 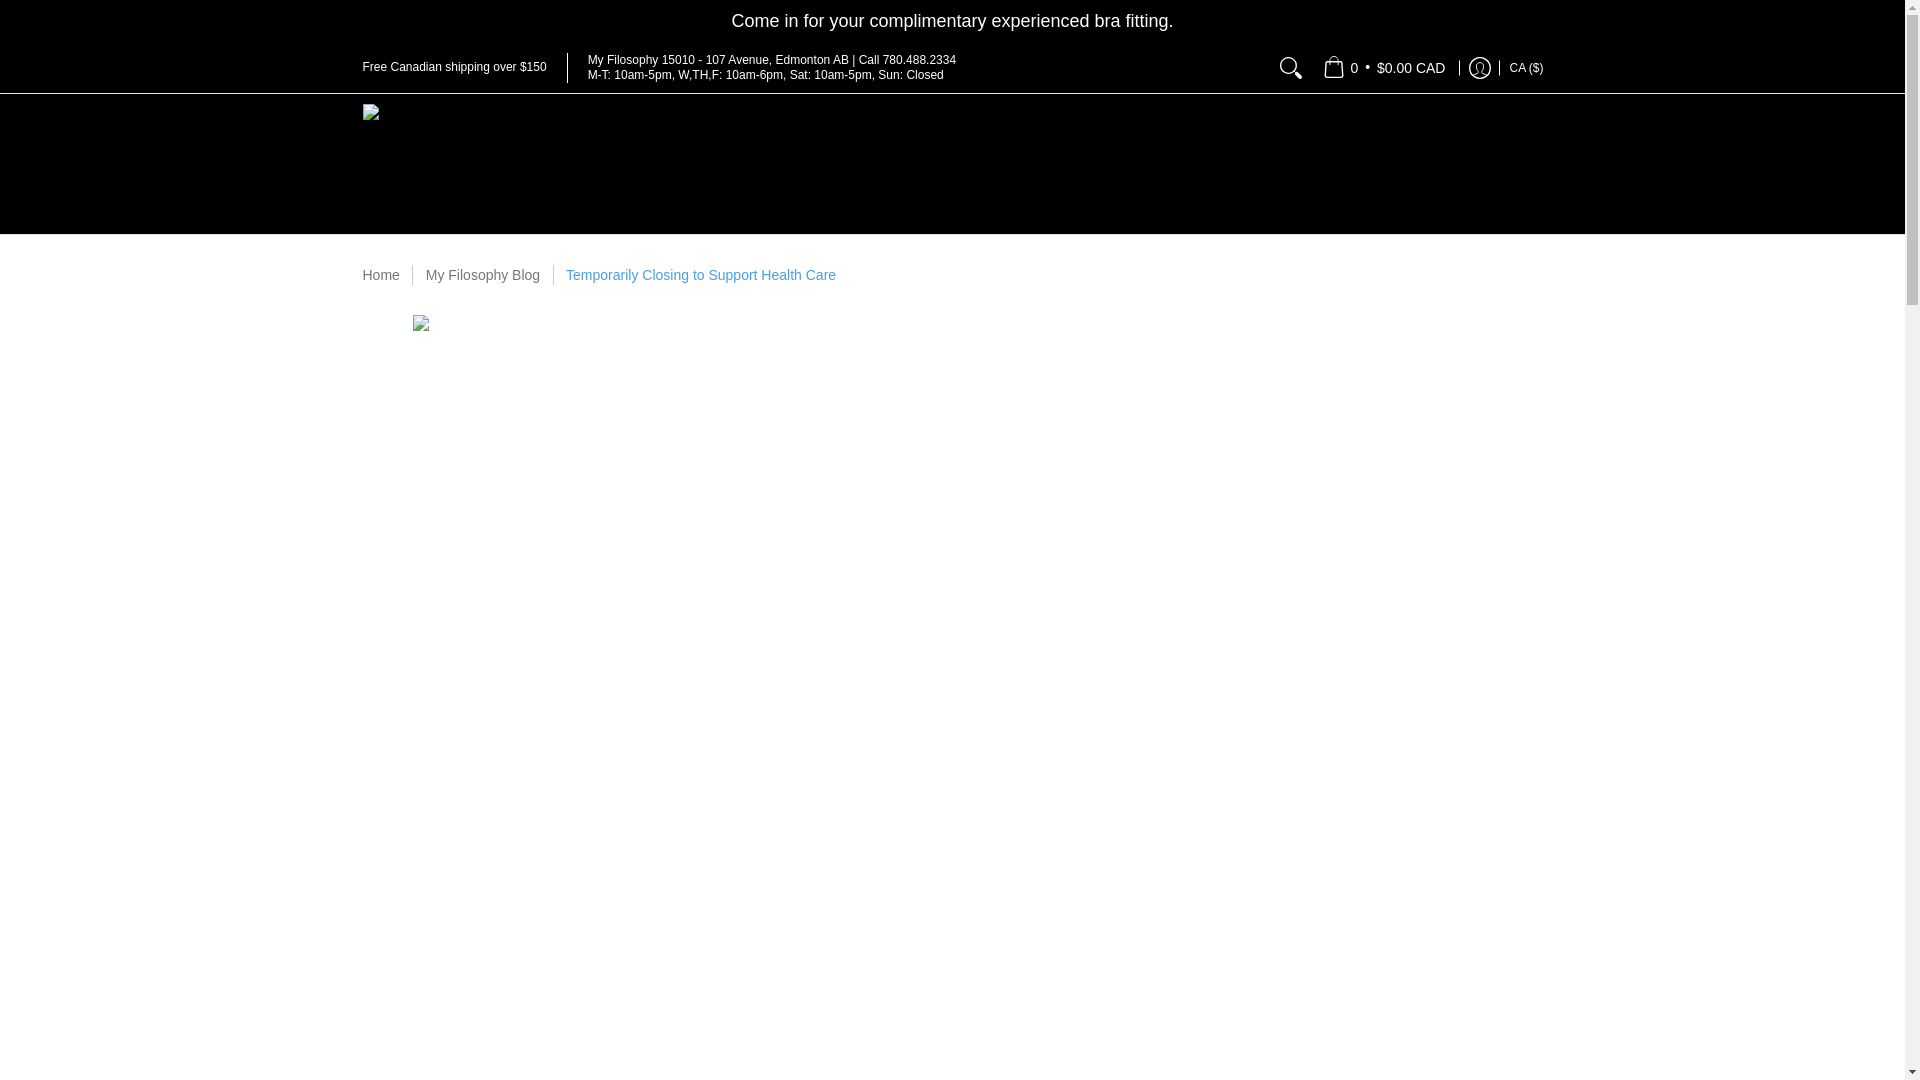 What do you see at coordinates (952, 20) in the screenshot?
I see `Come in for your complimentary experienced bra fitting.` at bounding box center [952, 20].